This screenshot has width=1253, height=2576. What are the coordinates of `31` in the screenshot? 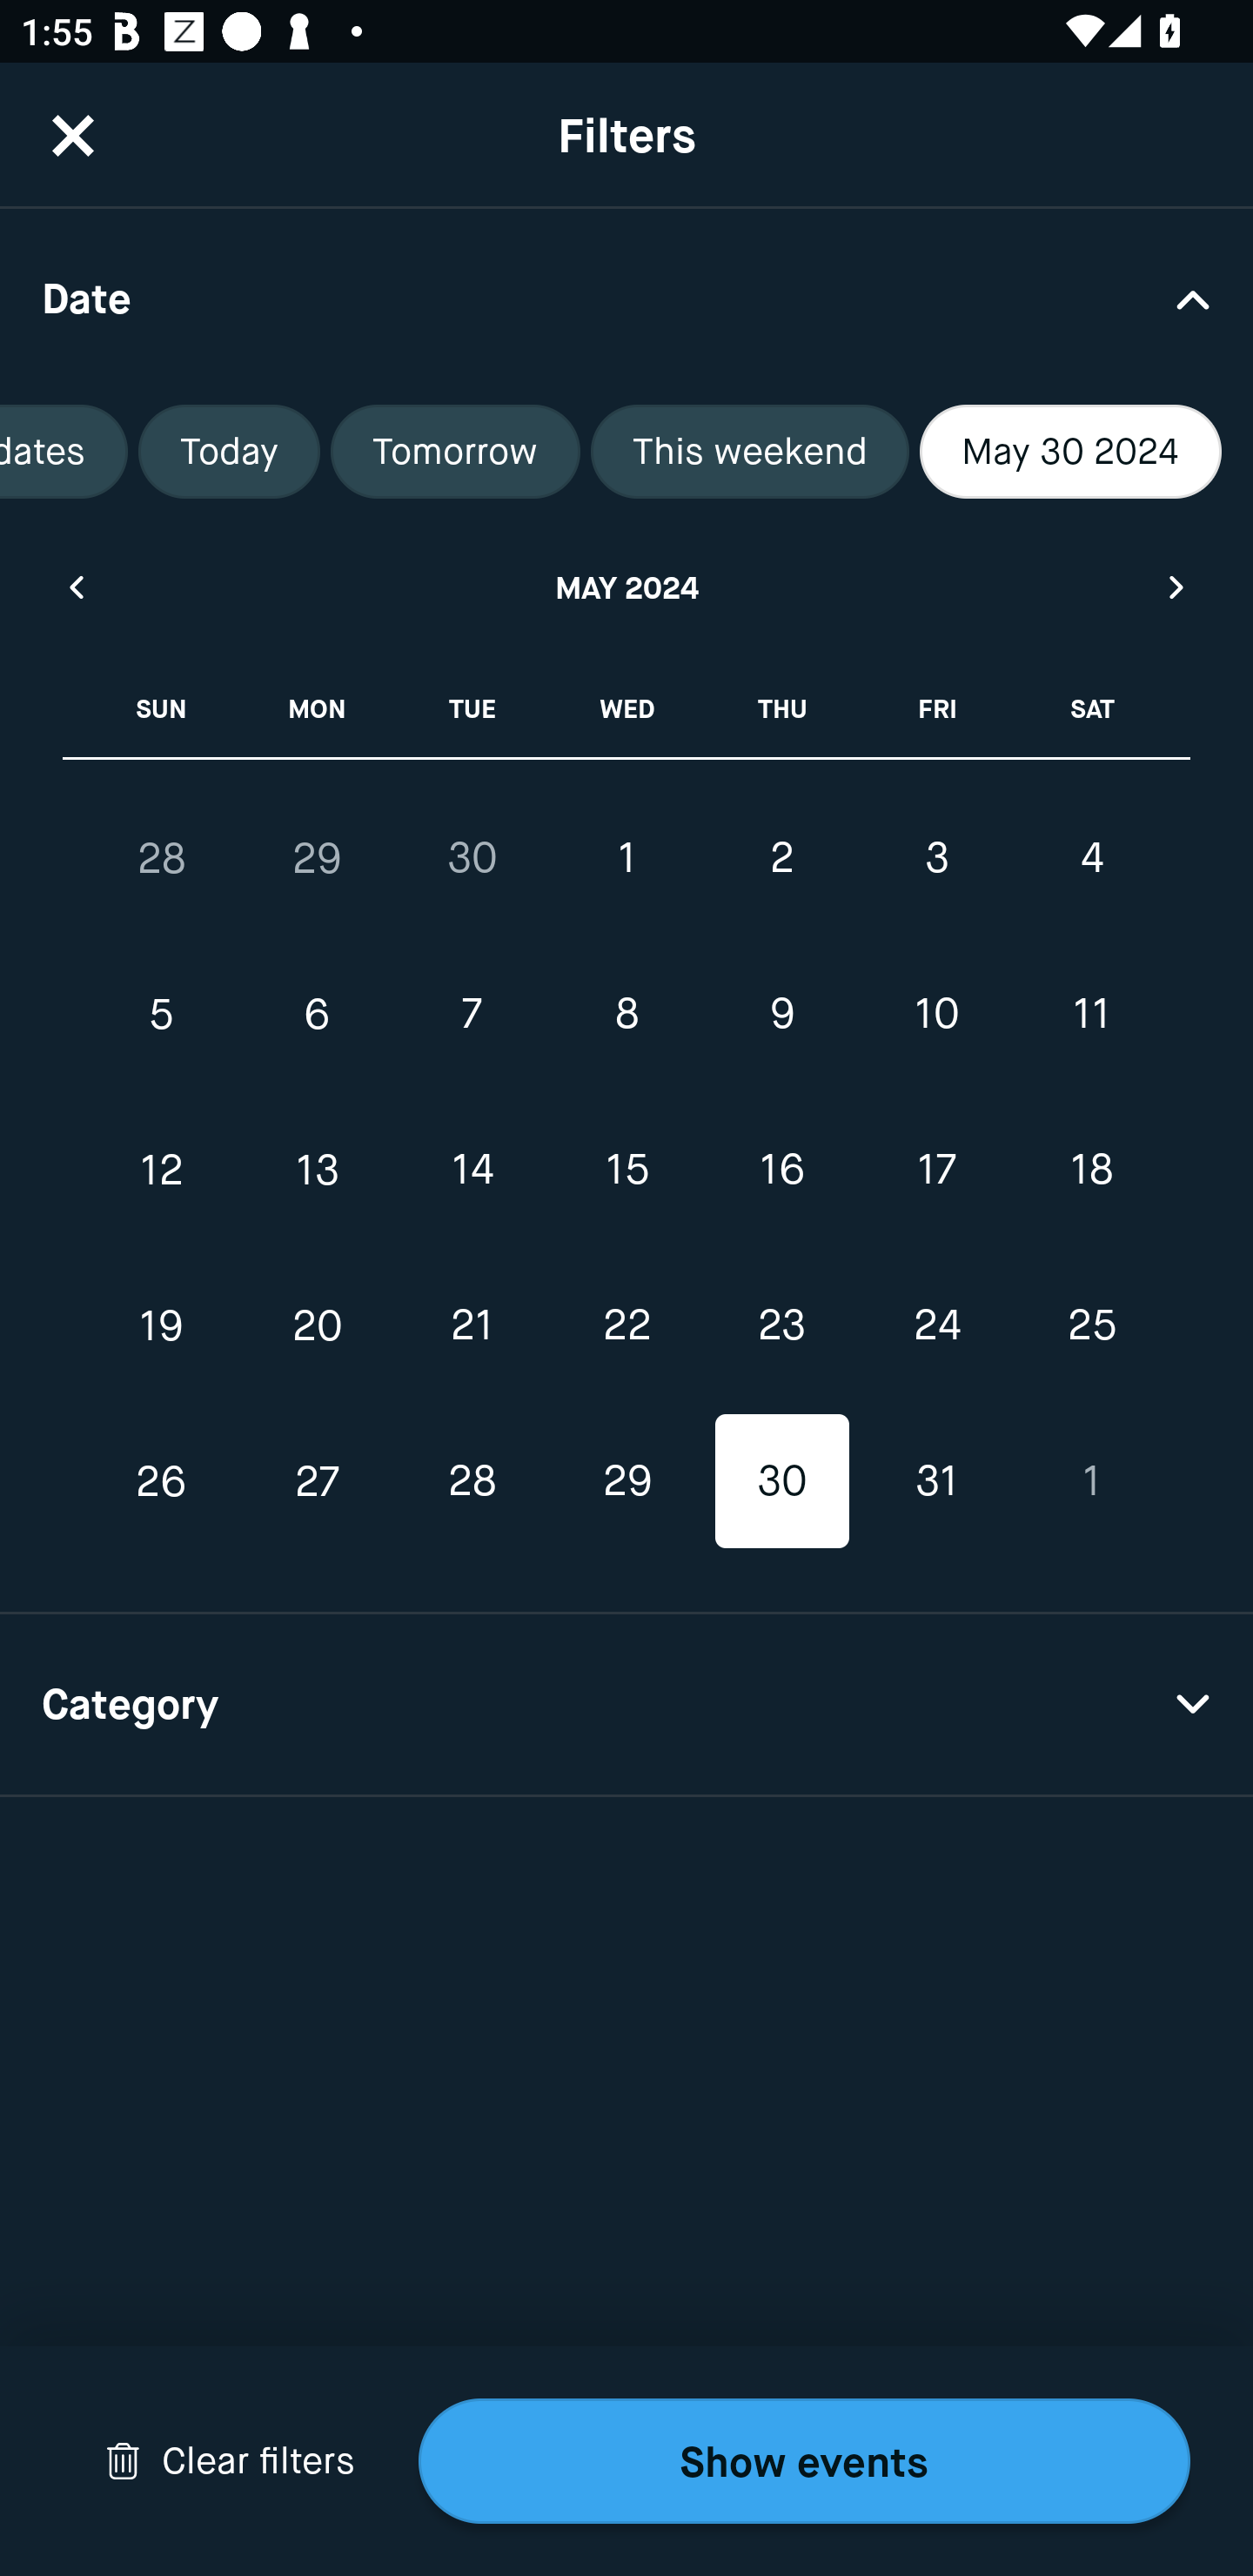 It's located at (936, 1481).